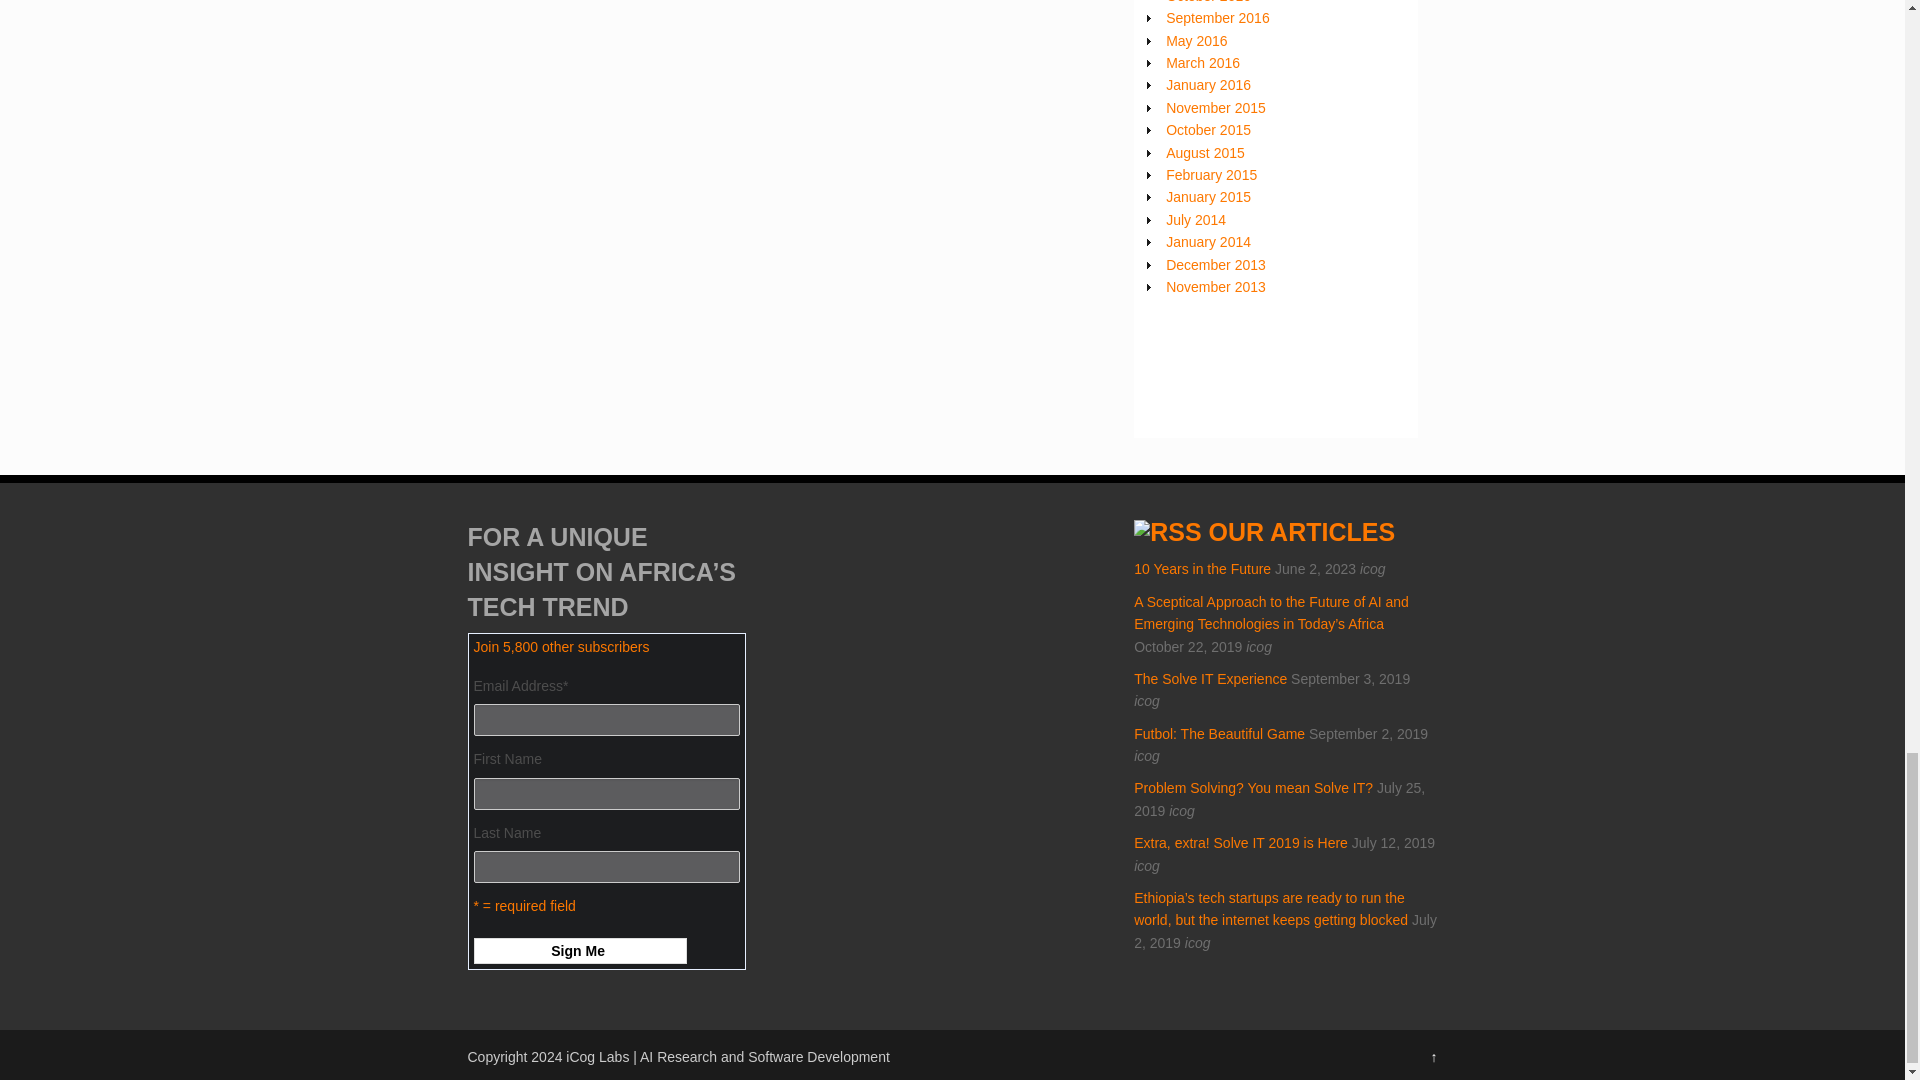  What do you see at coordinates (580, 951) in the screenshot?
I see `Sign Me ` at bounding box center [580, 951].